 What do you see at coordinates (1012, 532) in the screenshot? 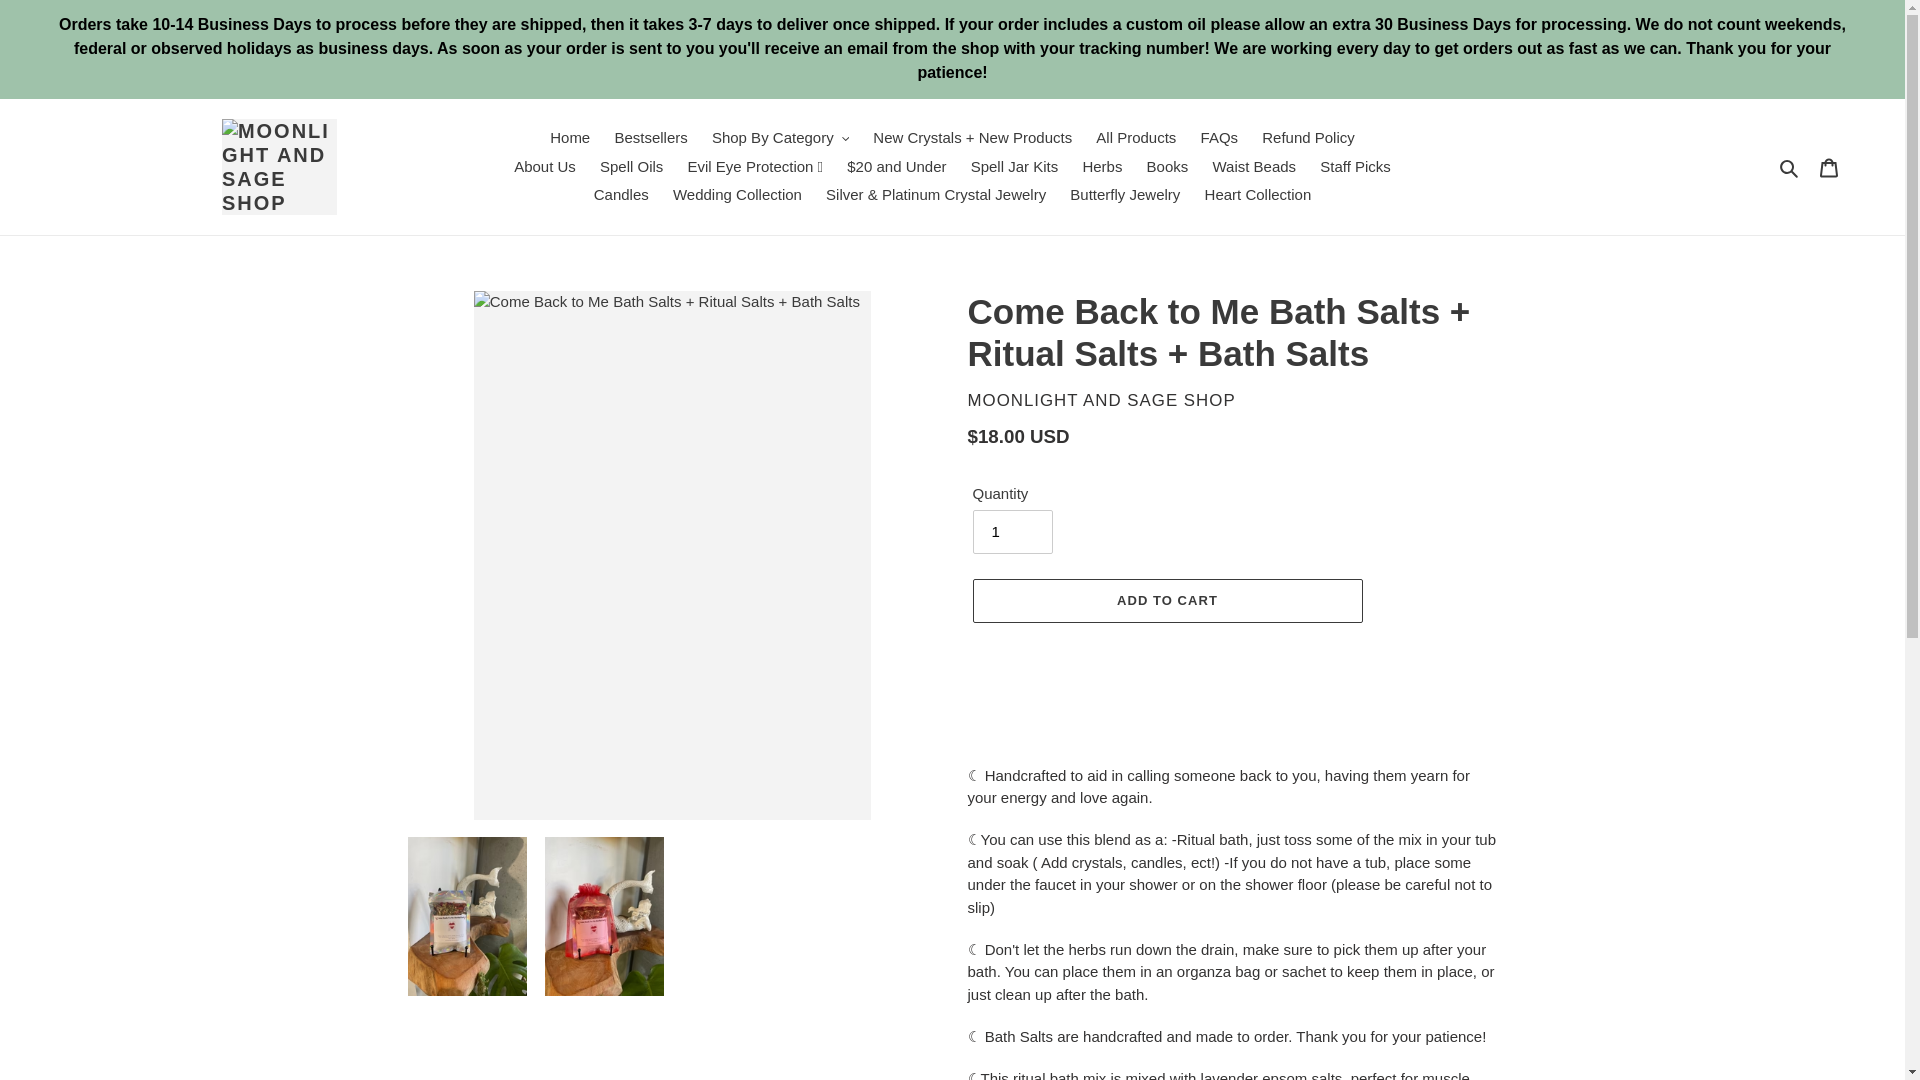
I see `1` at bounding box center [1012, 532].